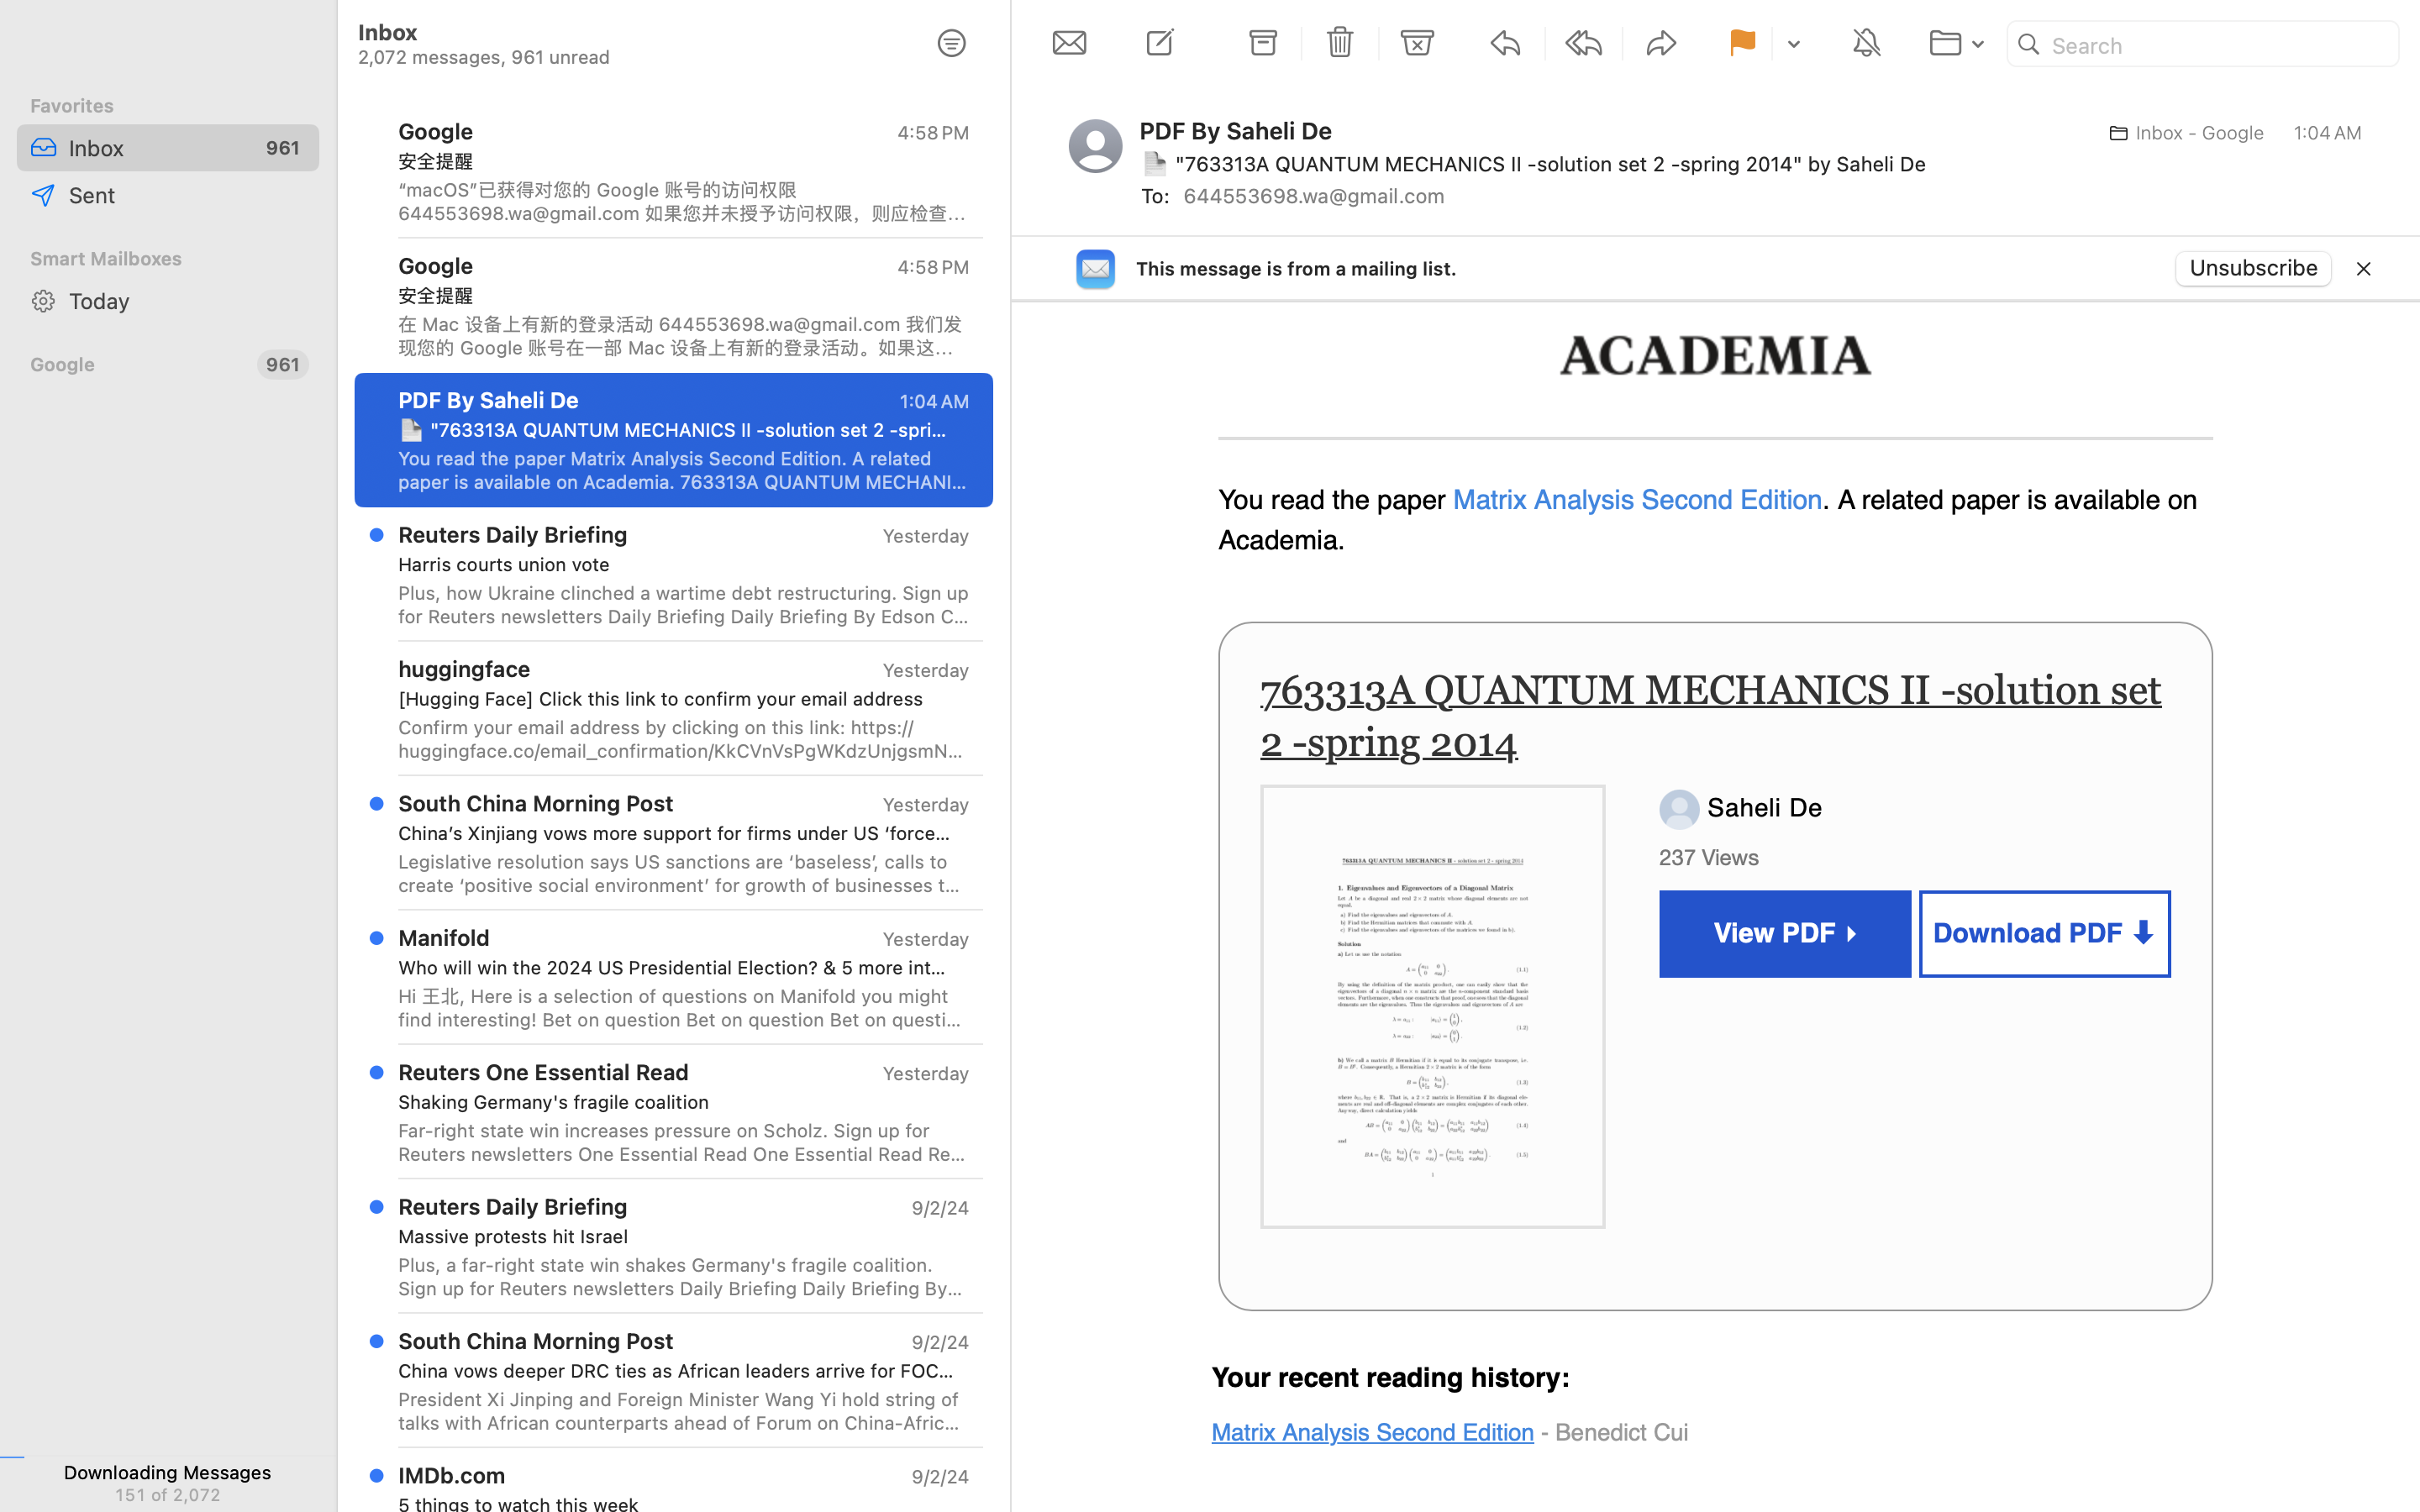  I want to click on Shaking Germany's fragile coalition, so click(677, 1102).